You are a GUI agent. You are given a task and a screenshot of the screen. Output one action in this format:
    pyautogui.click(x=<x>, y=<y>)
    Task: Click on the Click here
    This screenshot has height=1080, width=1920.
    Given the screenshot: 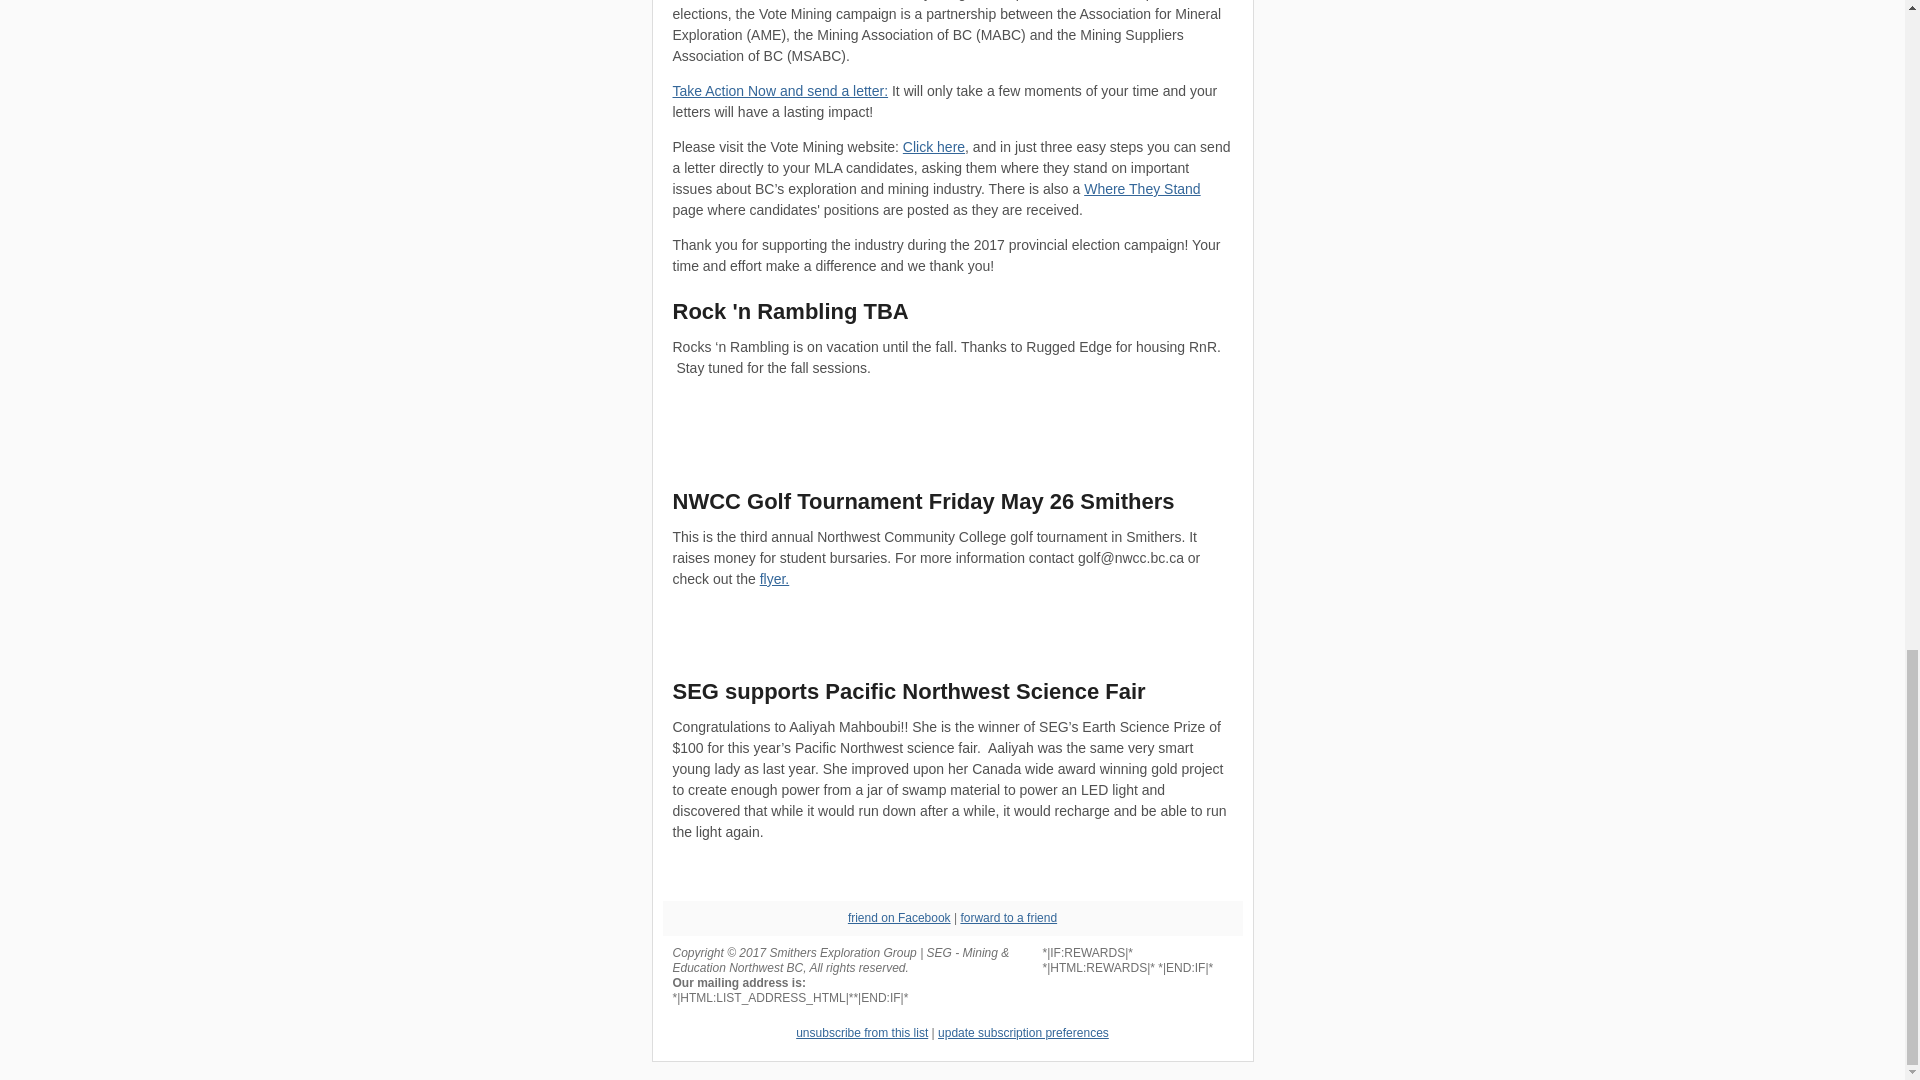 What is the action you would take?
    pyautogui.click(x=934, y=147)
    